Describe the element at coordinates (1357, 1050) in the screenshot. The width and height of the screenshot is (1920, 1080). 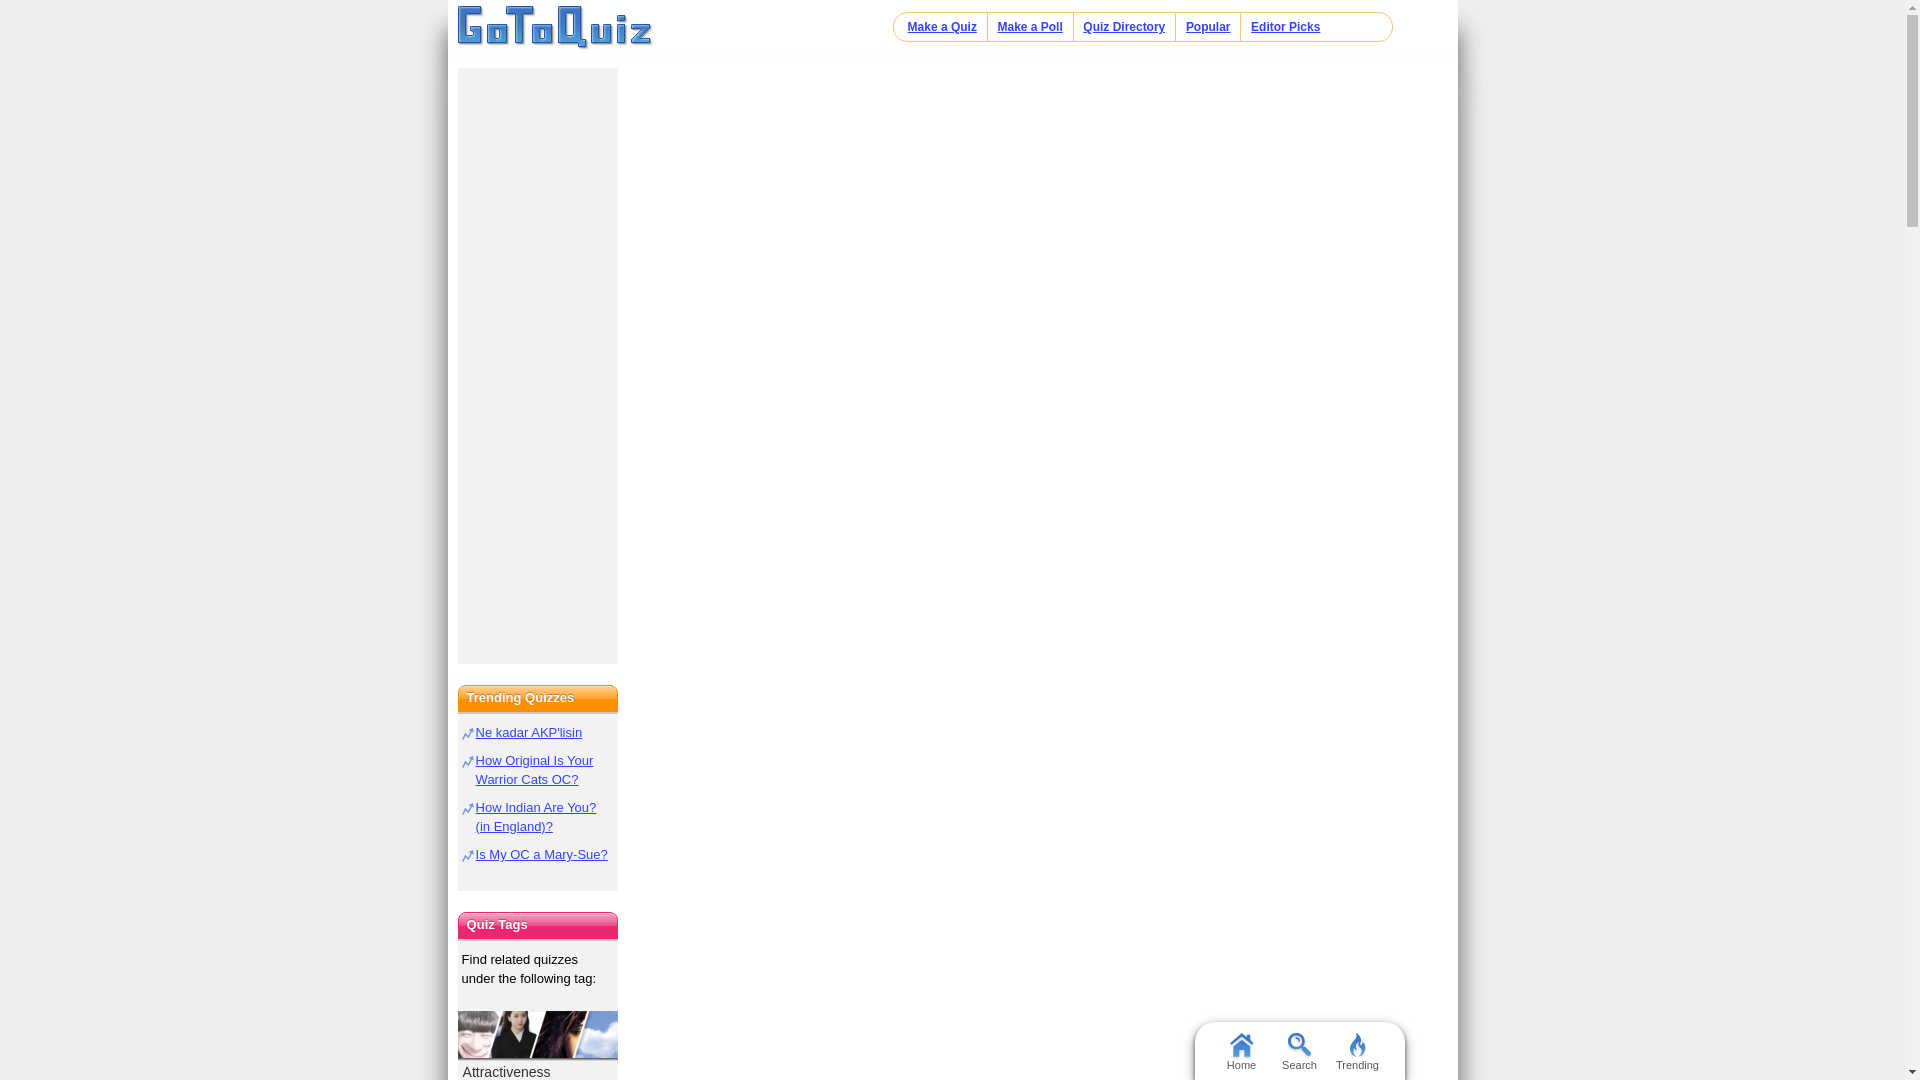
I see `Trending` at that location.